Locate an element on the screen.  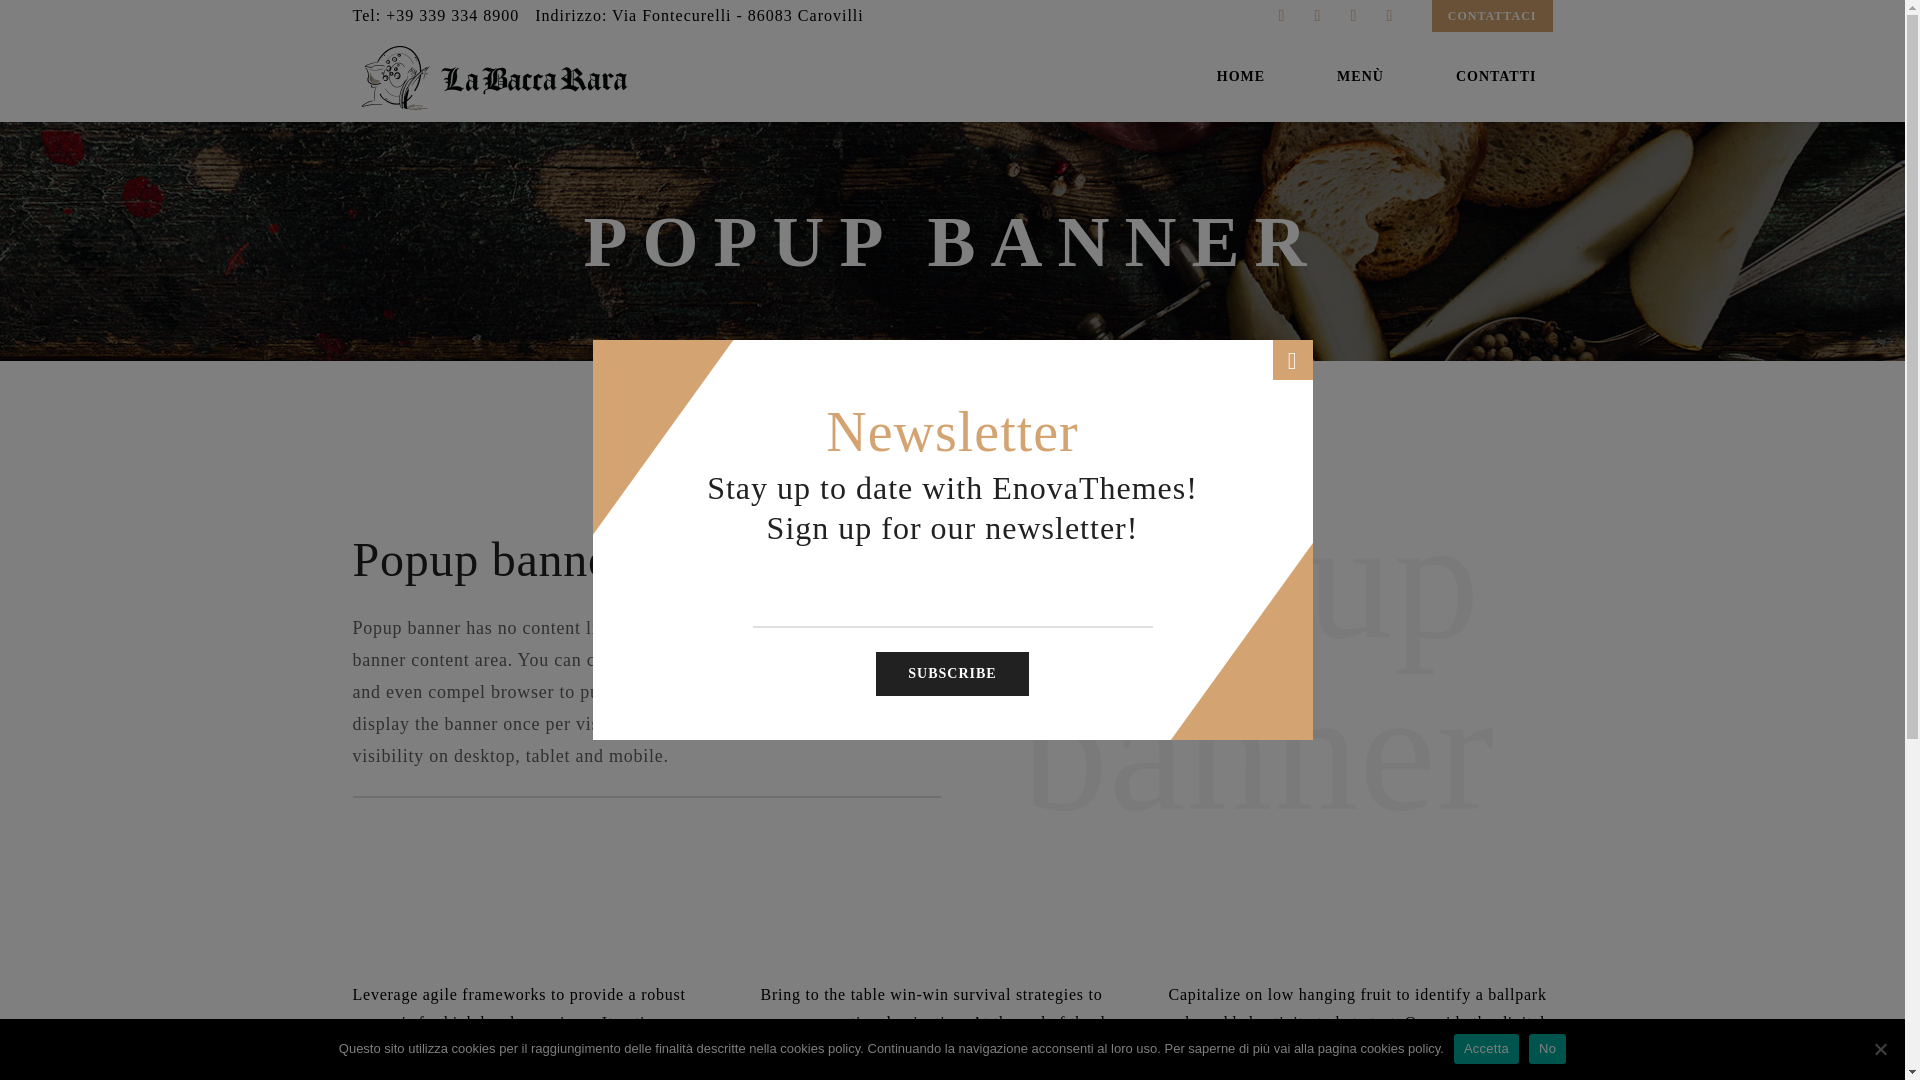
La Bacca Rara is located at coordinates (496, 77).